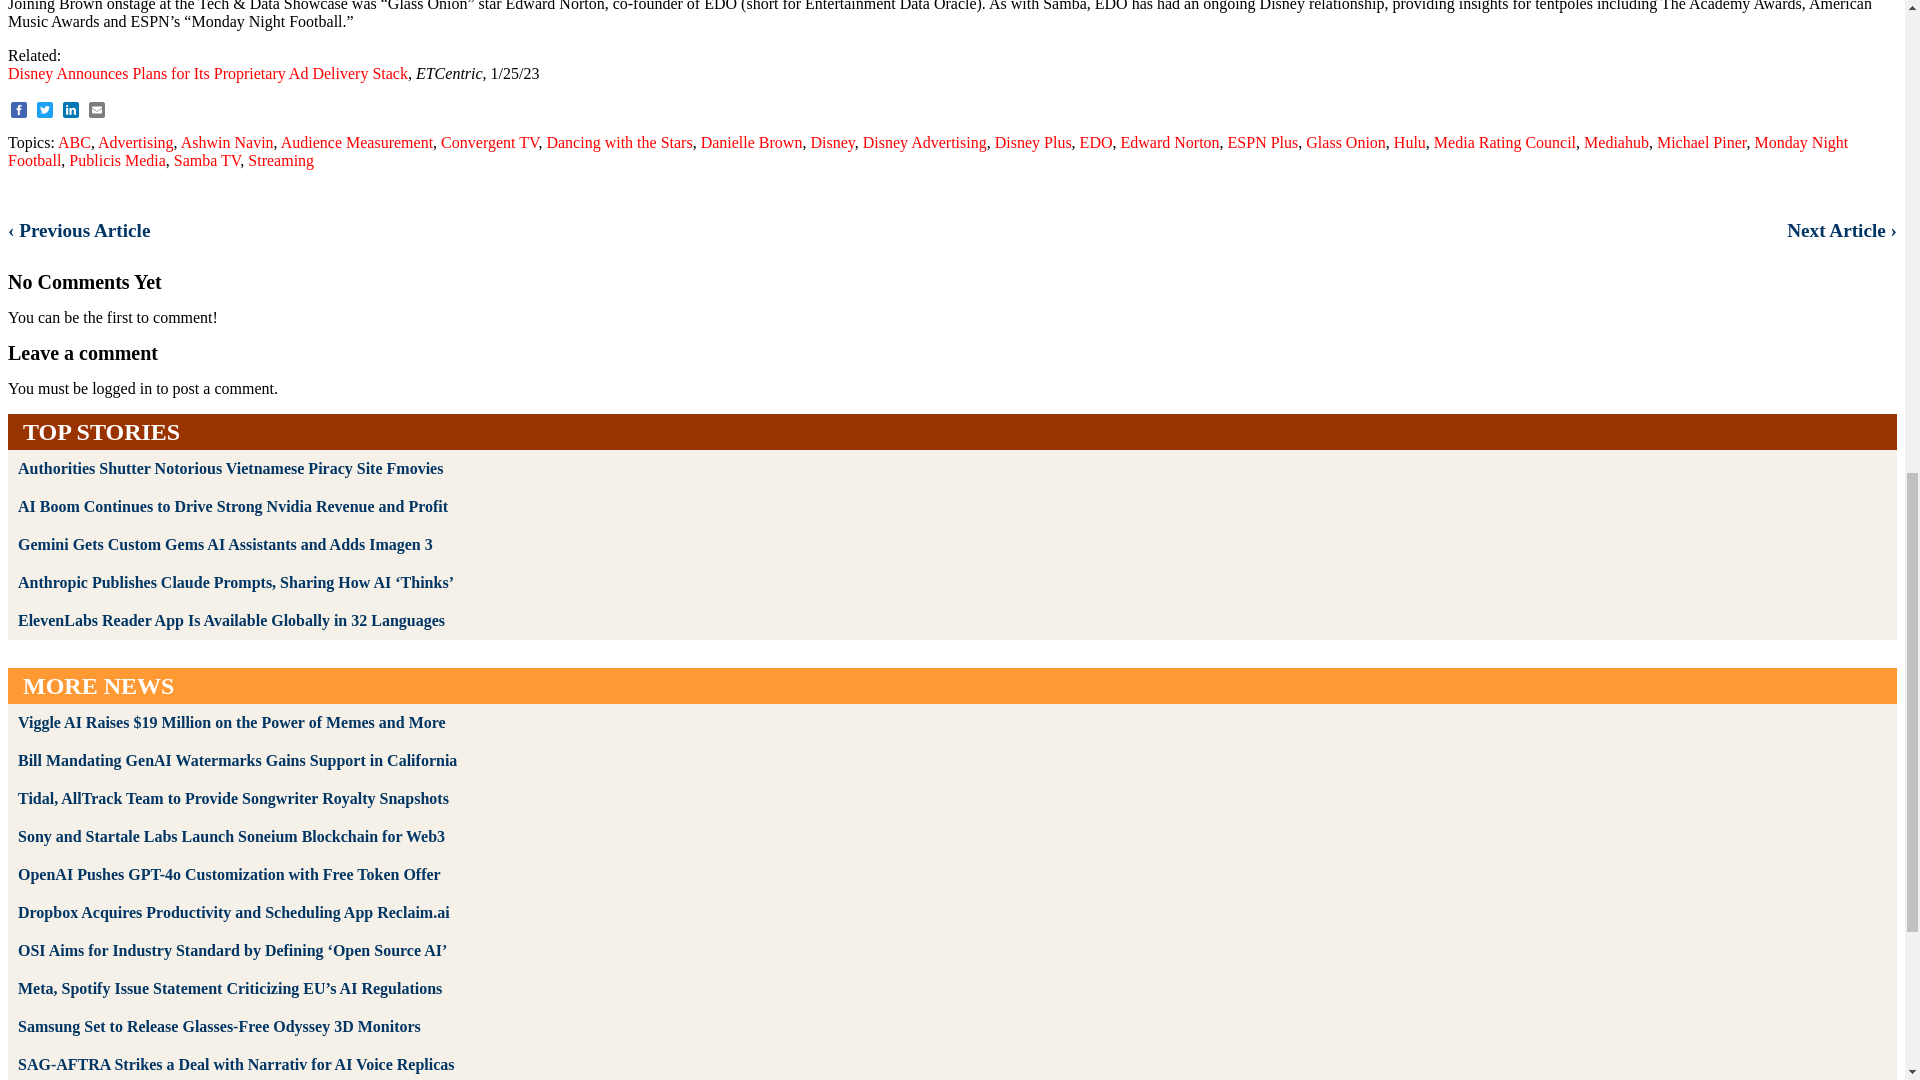 The height and width of the screenshot is (1080, 1920). I want to click on ESPN Plus, so click(1264, 142).